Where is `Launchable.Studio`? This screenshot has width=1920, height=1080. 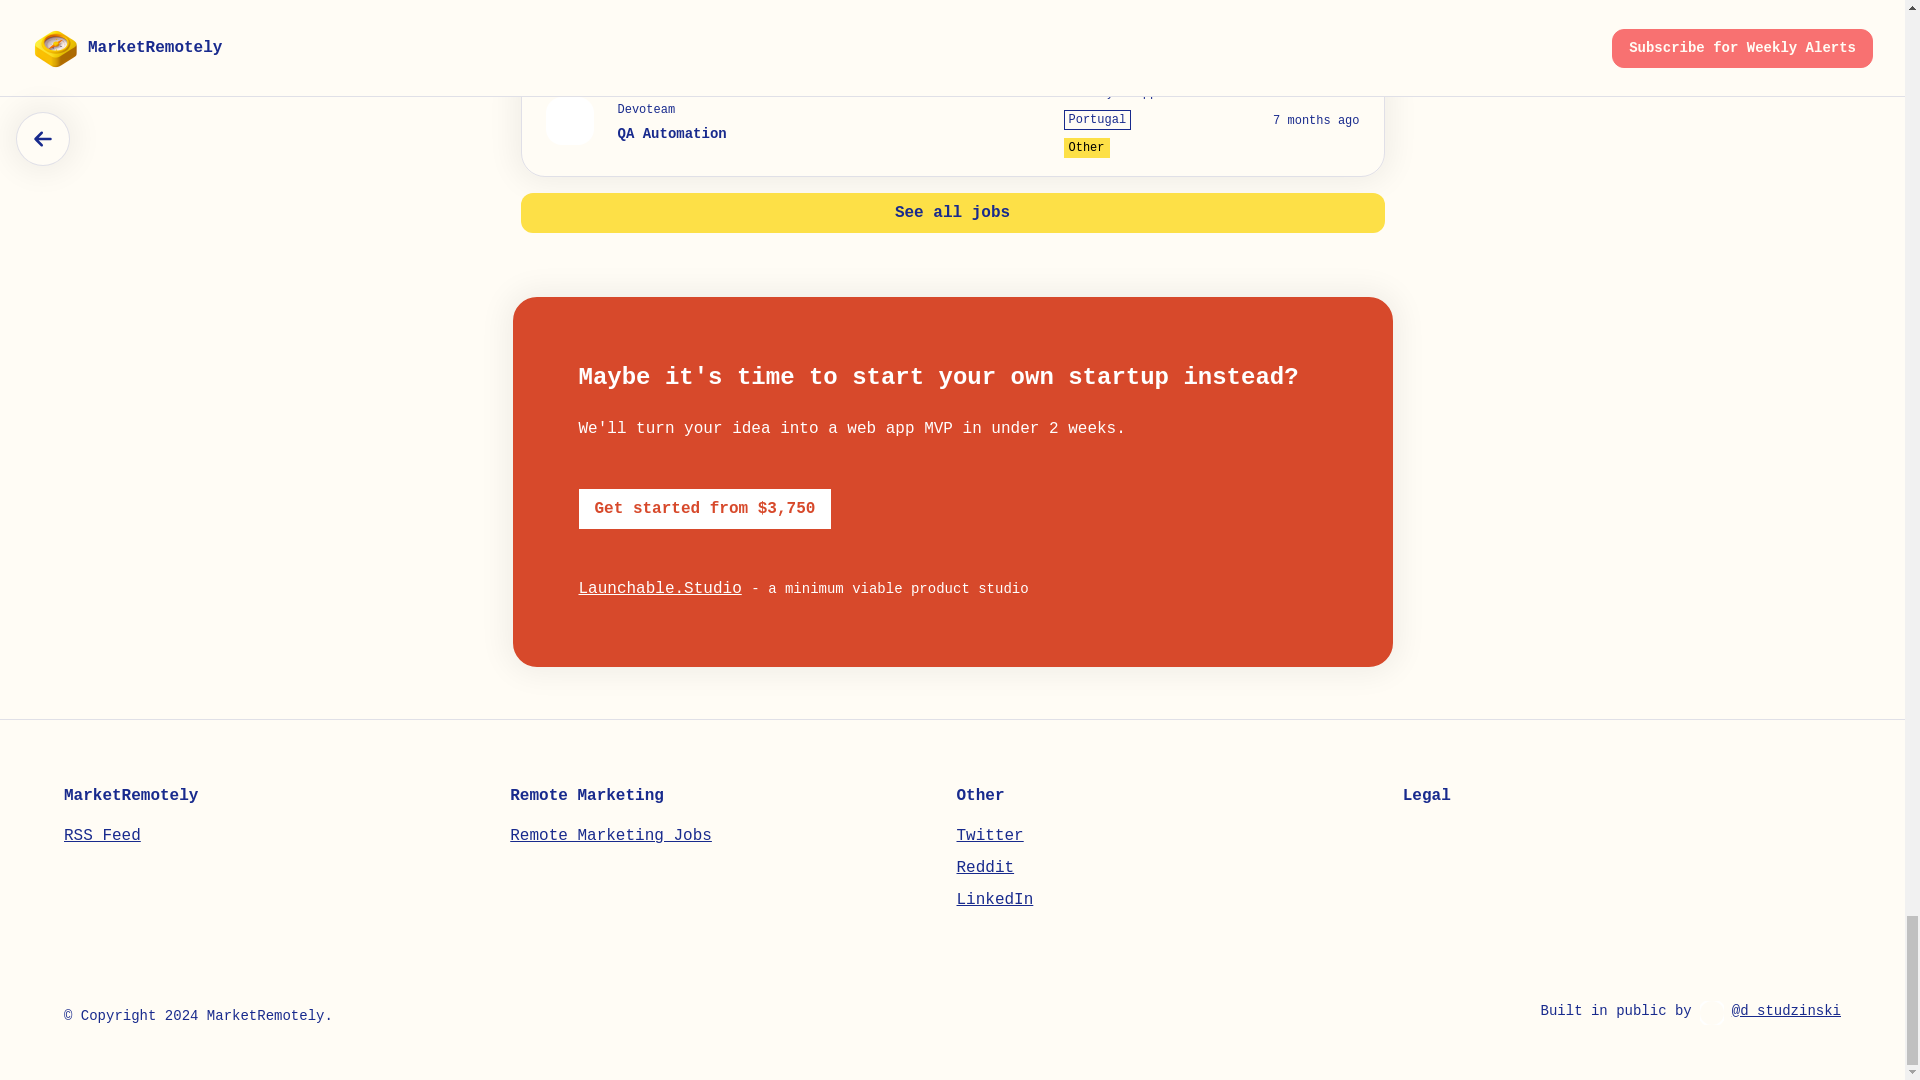
Launchable.Studio is located at coordinates (659, 588).